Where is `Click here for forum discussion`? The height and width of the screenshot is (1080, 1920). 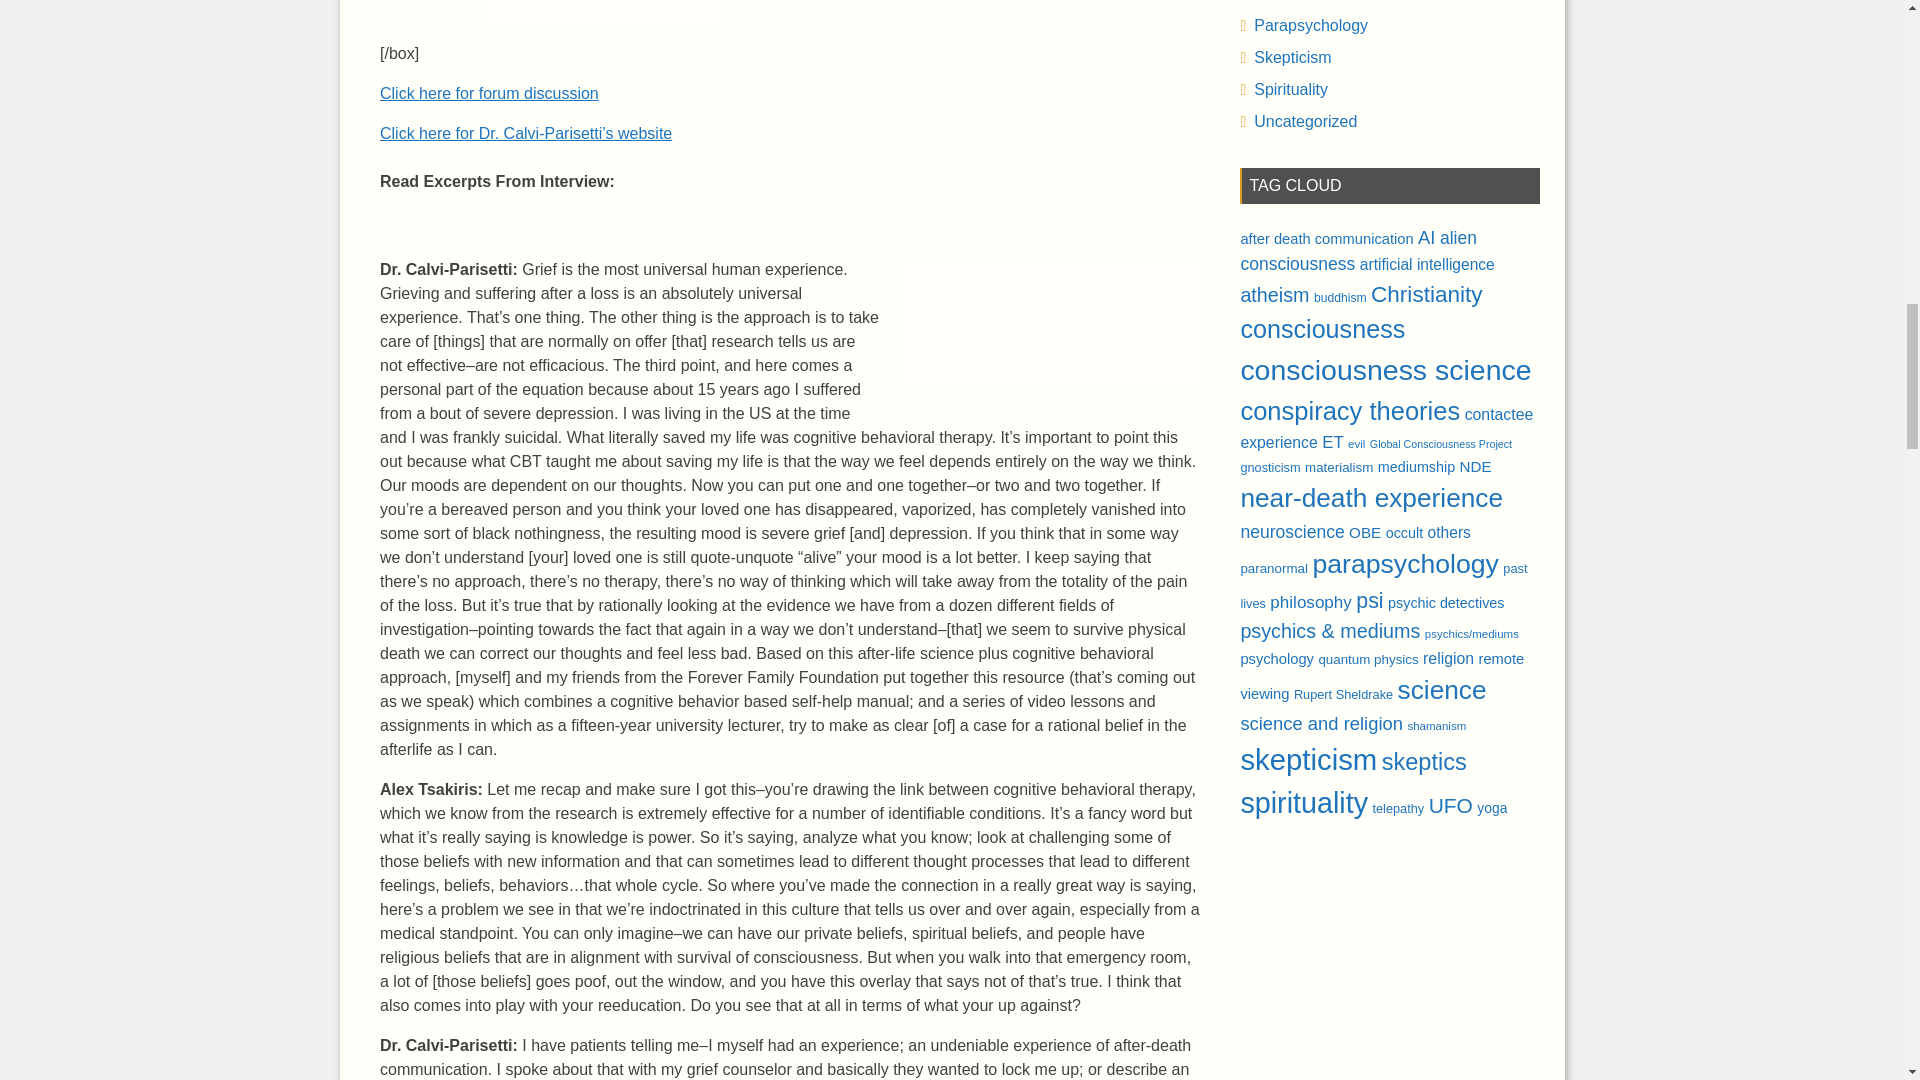
Click here for forum discussion is located at coordinates (490, 93).